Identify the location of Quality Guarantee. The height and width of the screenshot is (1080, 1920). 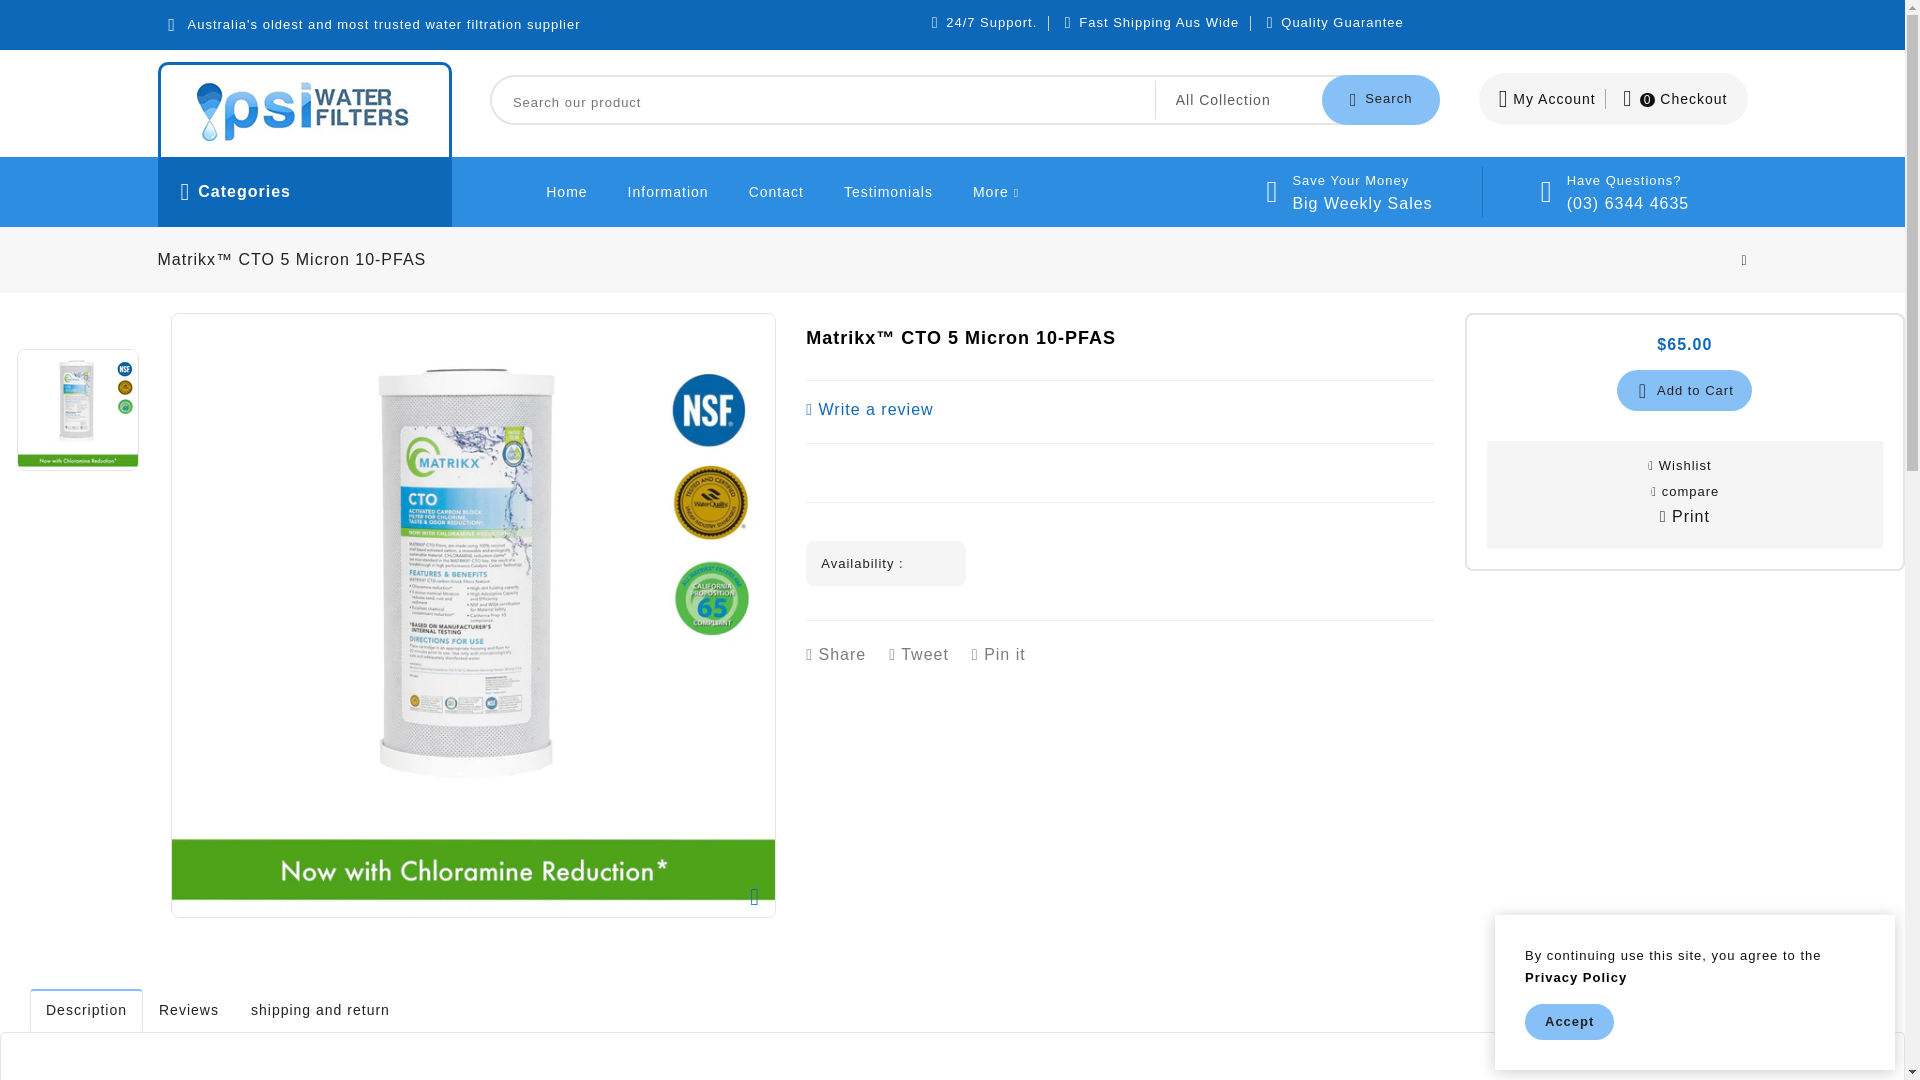
(1342, 22).